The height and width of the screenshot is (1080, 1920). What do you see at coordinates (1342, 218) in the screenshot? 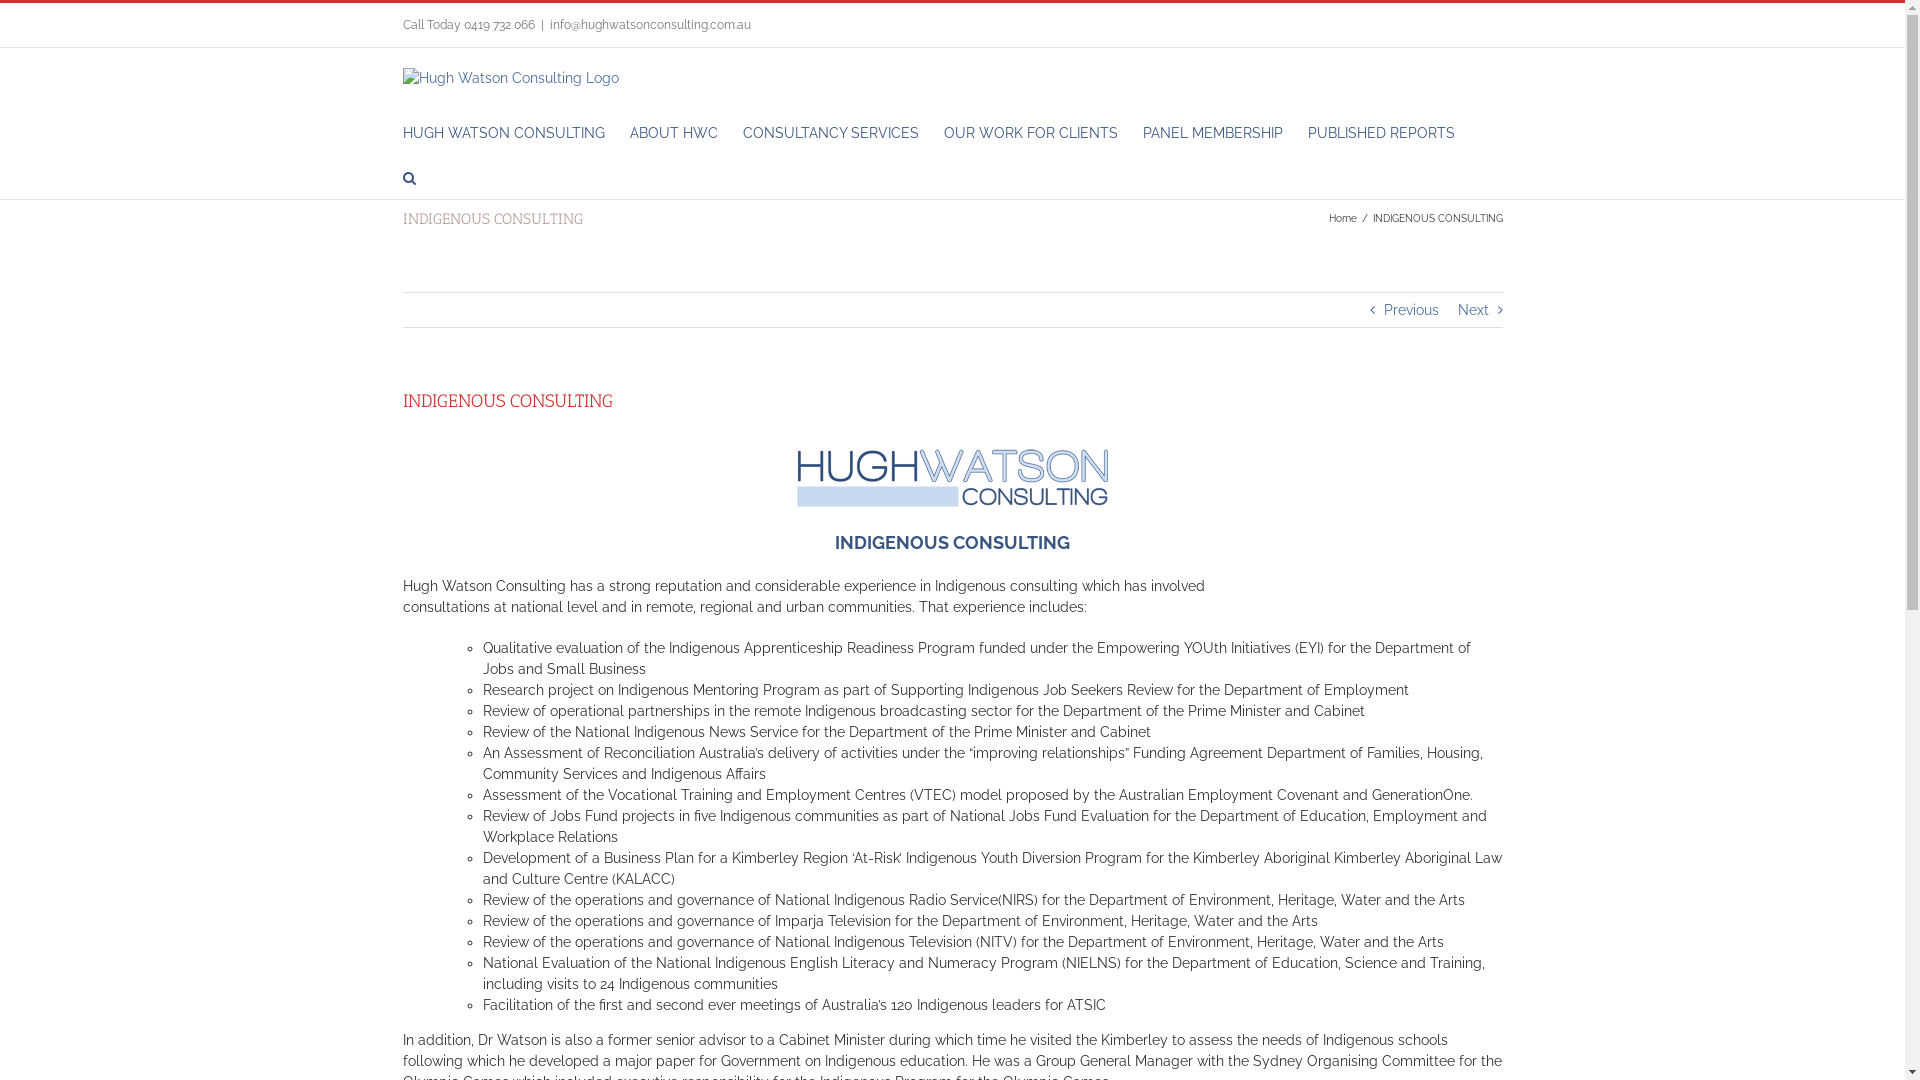
I see `Home` at bounding box center [1342, 218].